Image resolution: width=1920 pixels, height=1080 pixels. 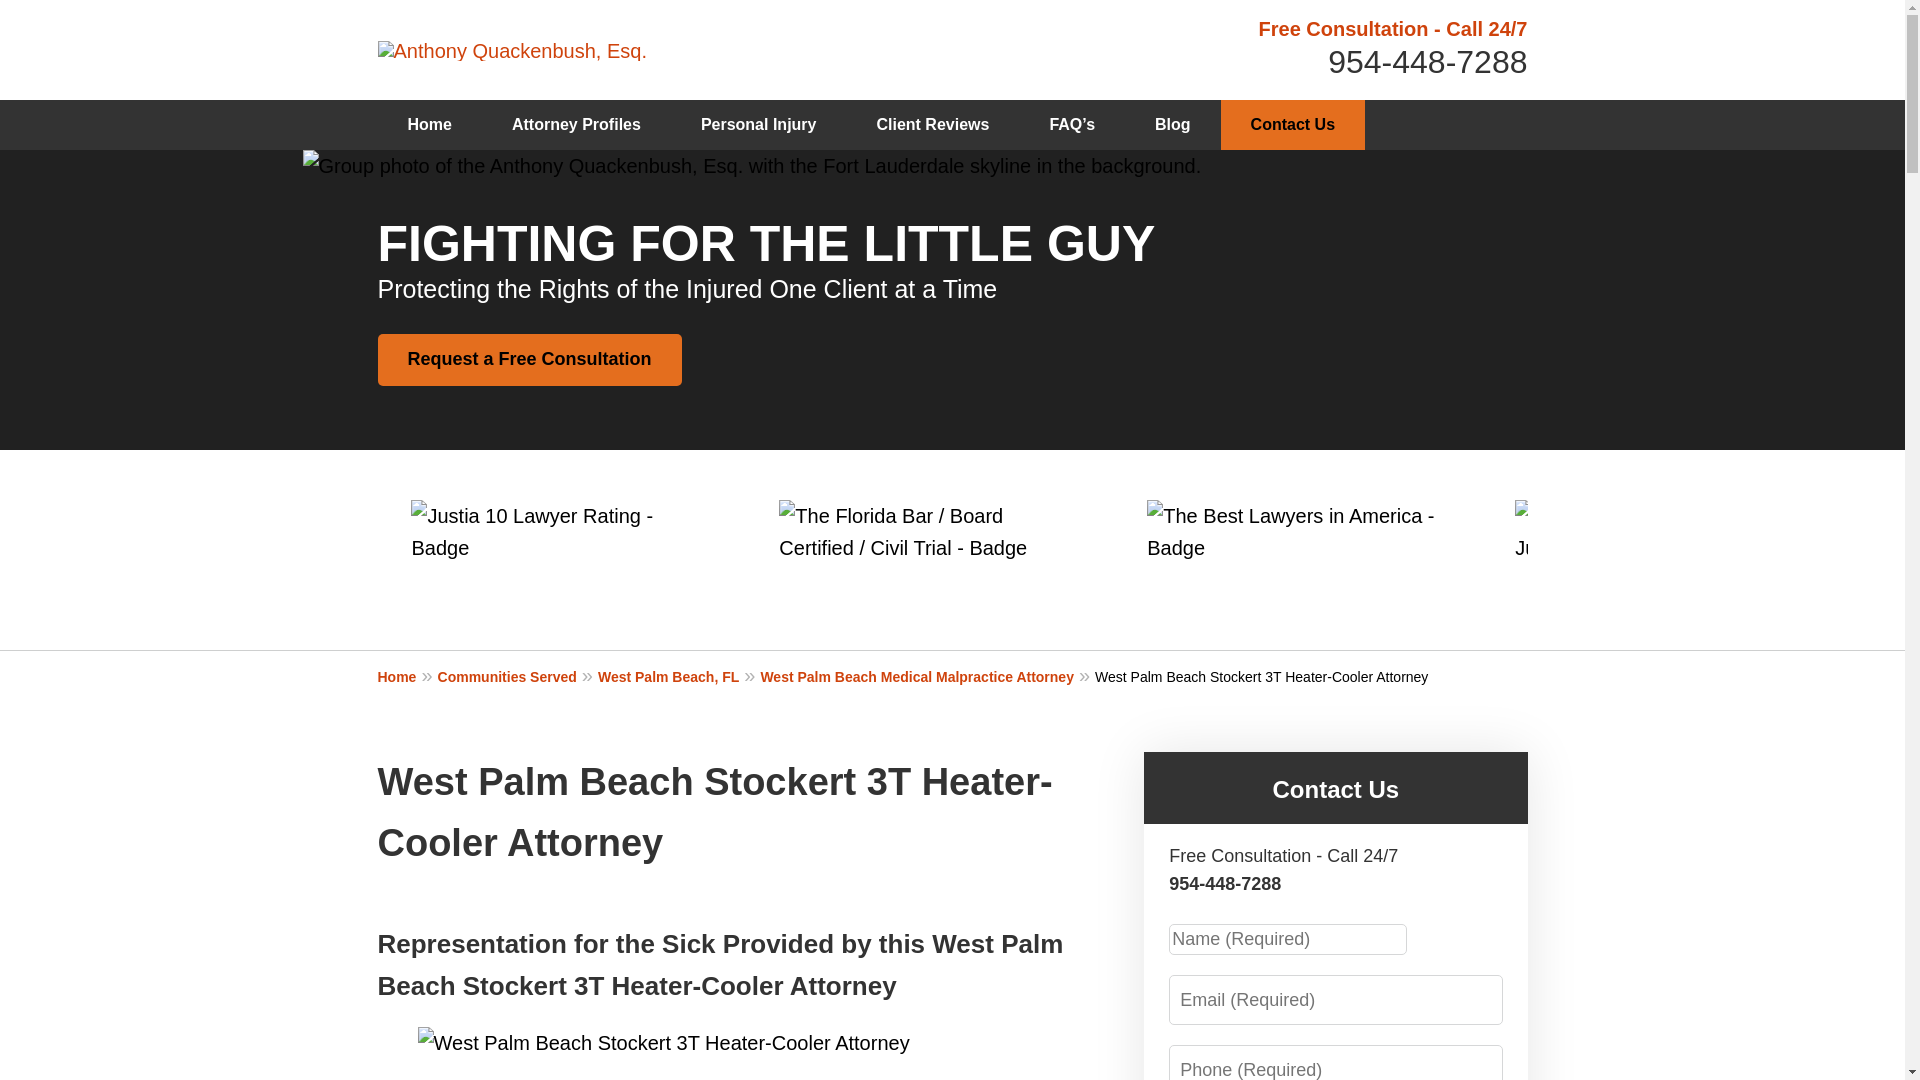 What do you see at coordinates (758, 125) in the screenshot?
I see `Personal Injury` at bounding box center [758, 125].